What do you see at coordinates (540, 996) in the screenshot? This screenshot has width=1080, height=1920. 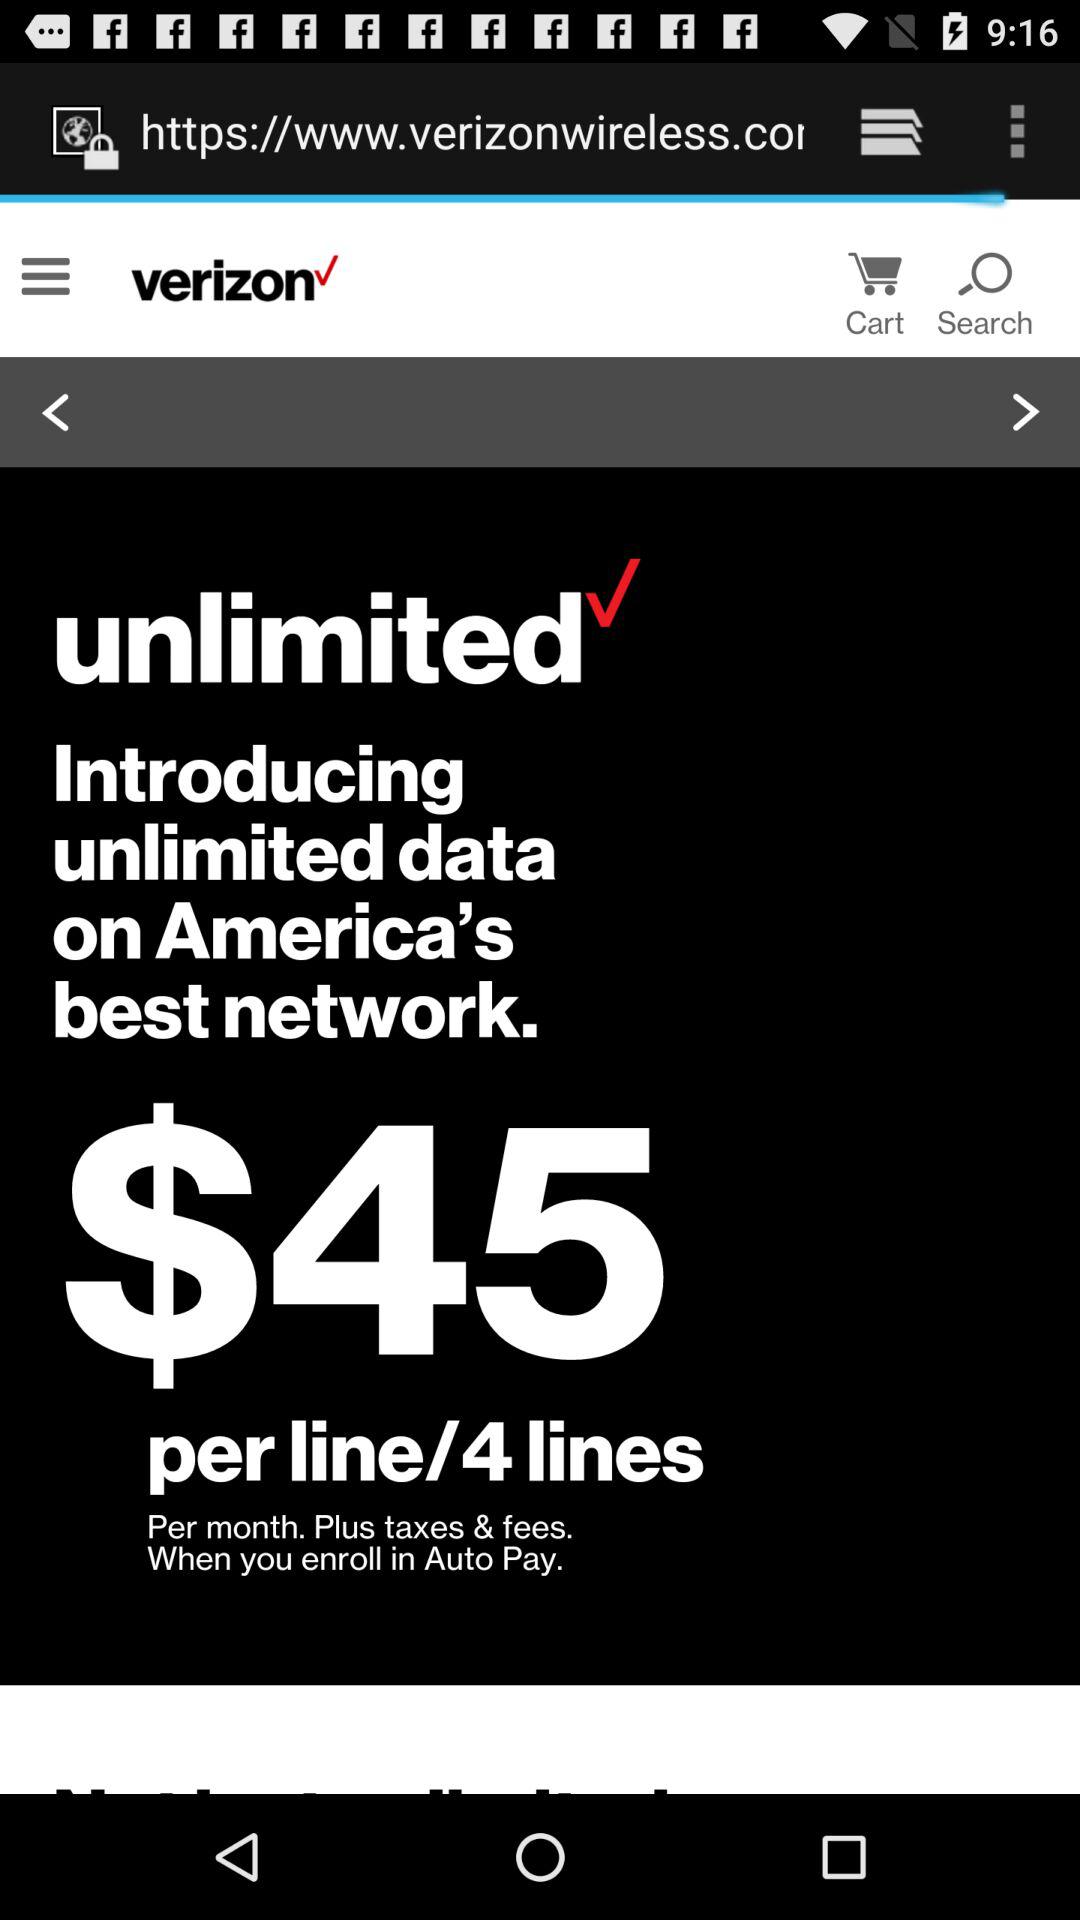 I see `launch icon below the https www verizonwireless item` at bounding box center [540, 996].